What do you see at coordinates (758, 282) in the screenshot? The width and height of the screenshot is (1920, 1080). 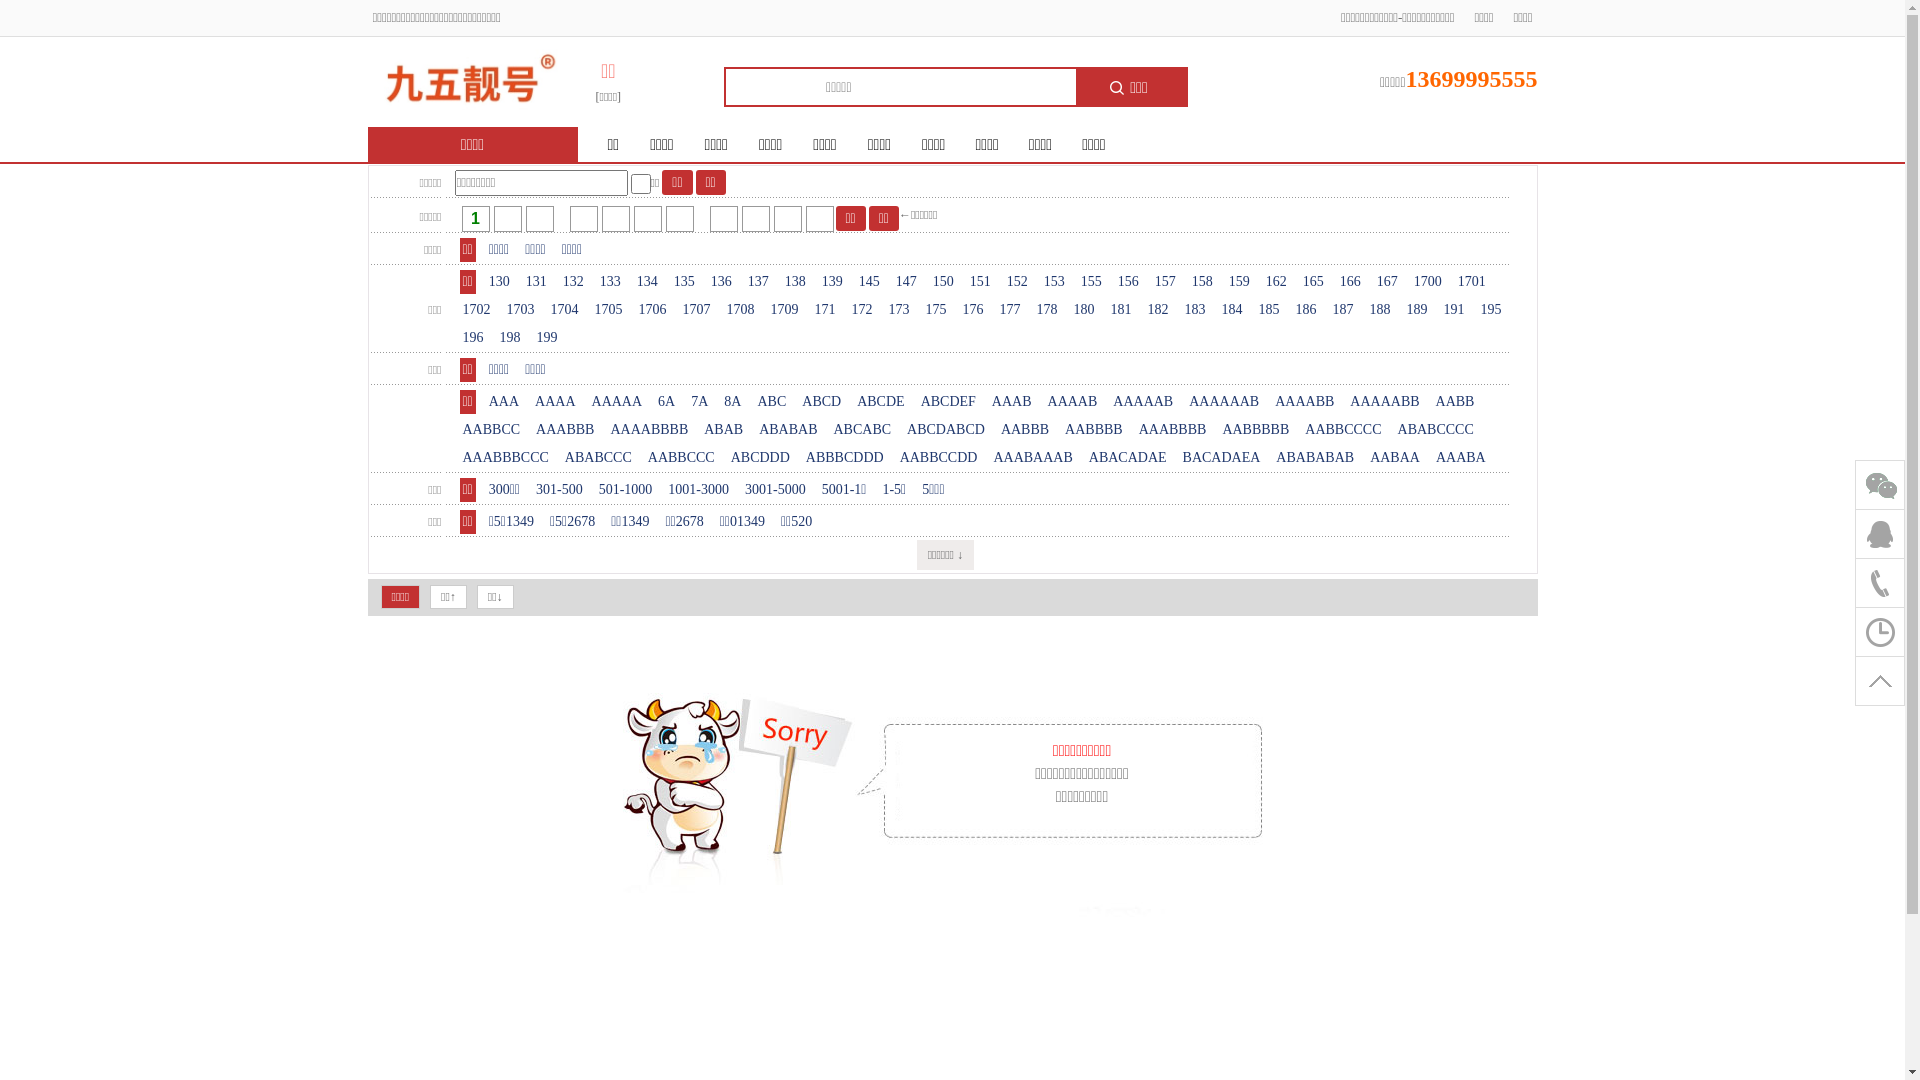 I see `137` at bounding box center [758, 282].